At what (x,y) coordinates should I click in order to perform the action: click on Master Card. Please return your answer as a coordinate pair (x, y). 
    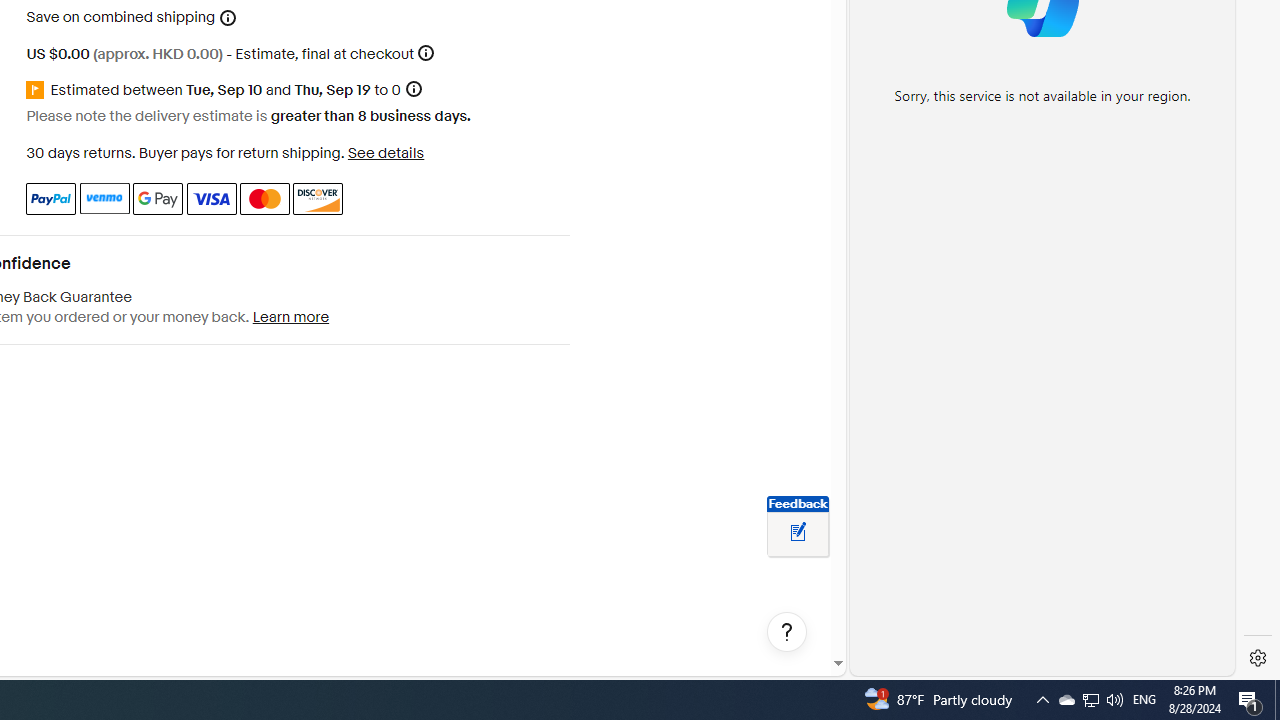
    Looking at the image, I should click on (264, 198).